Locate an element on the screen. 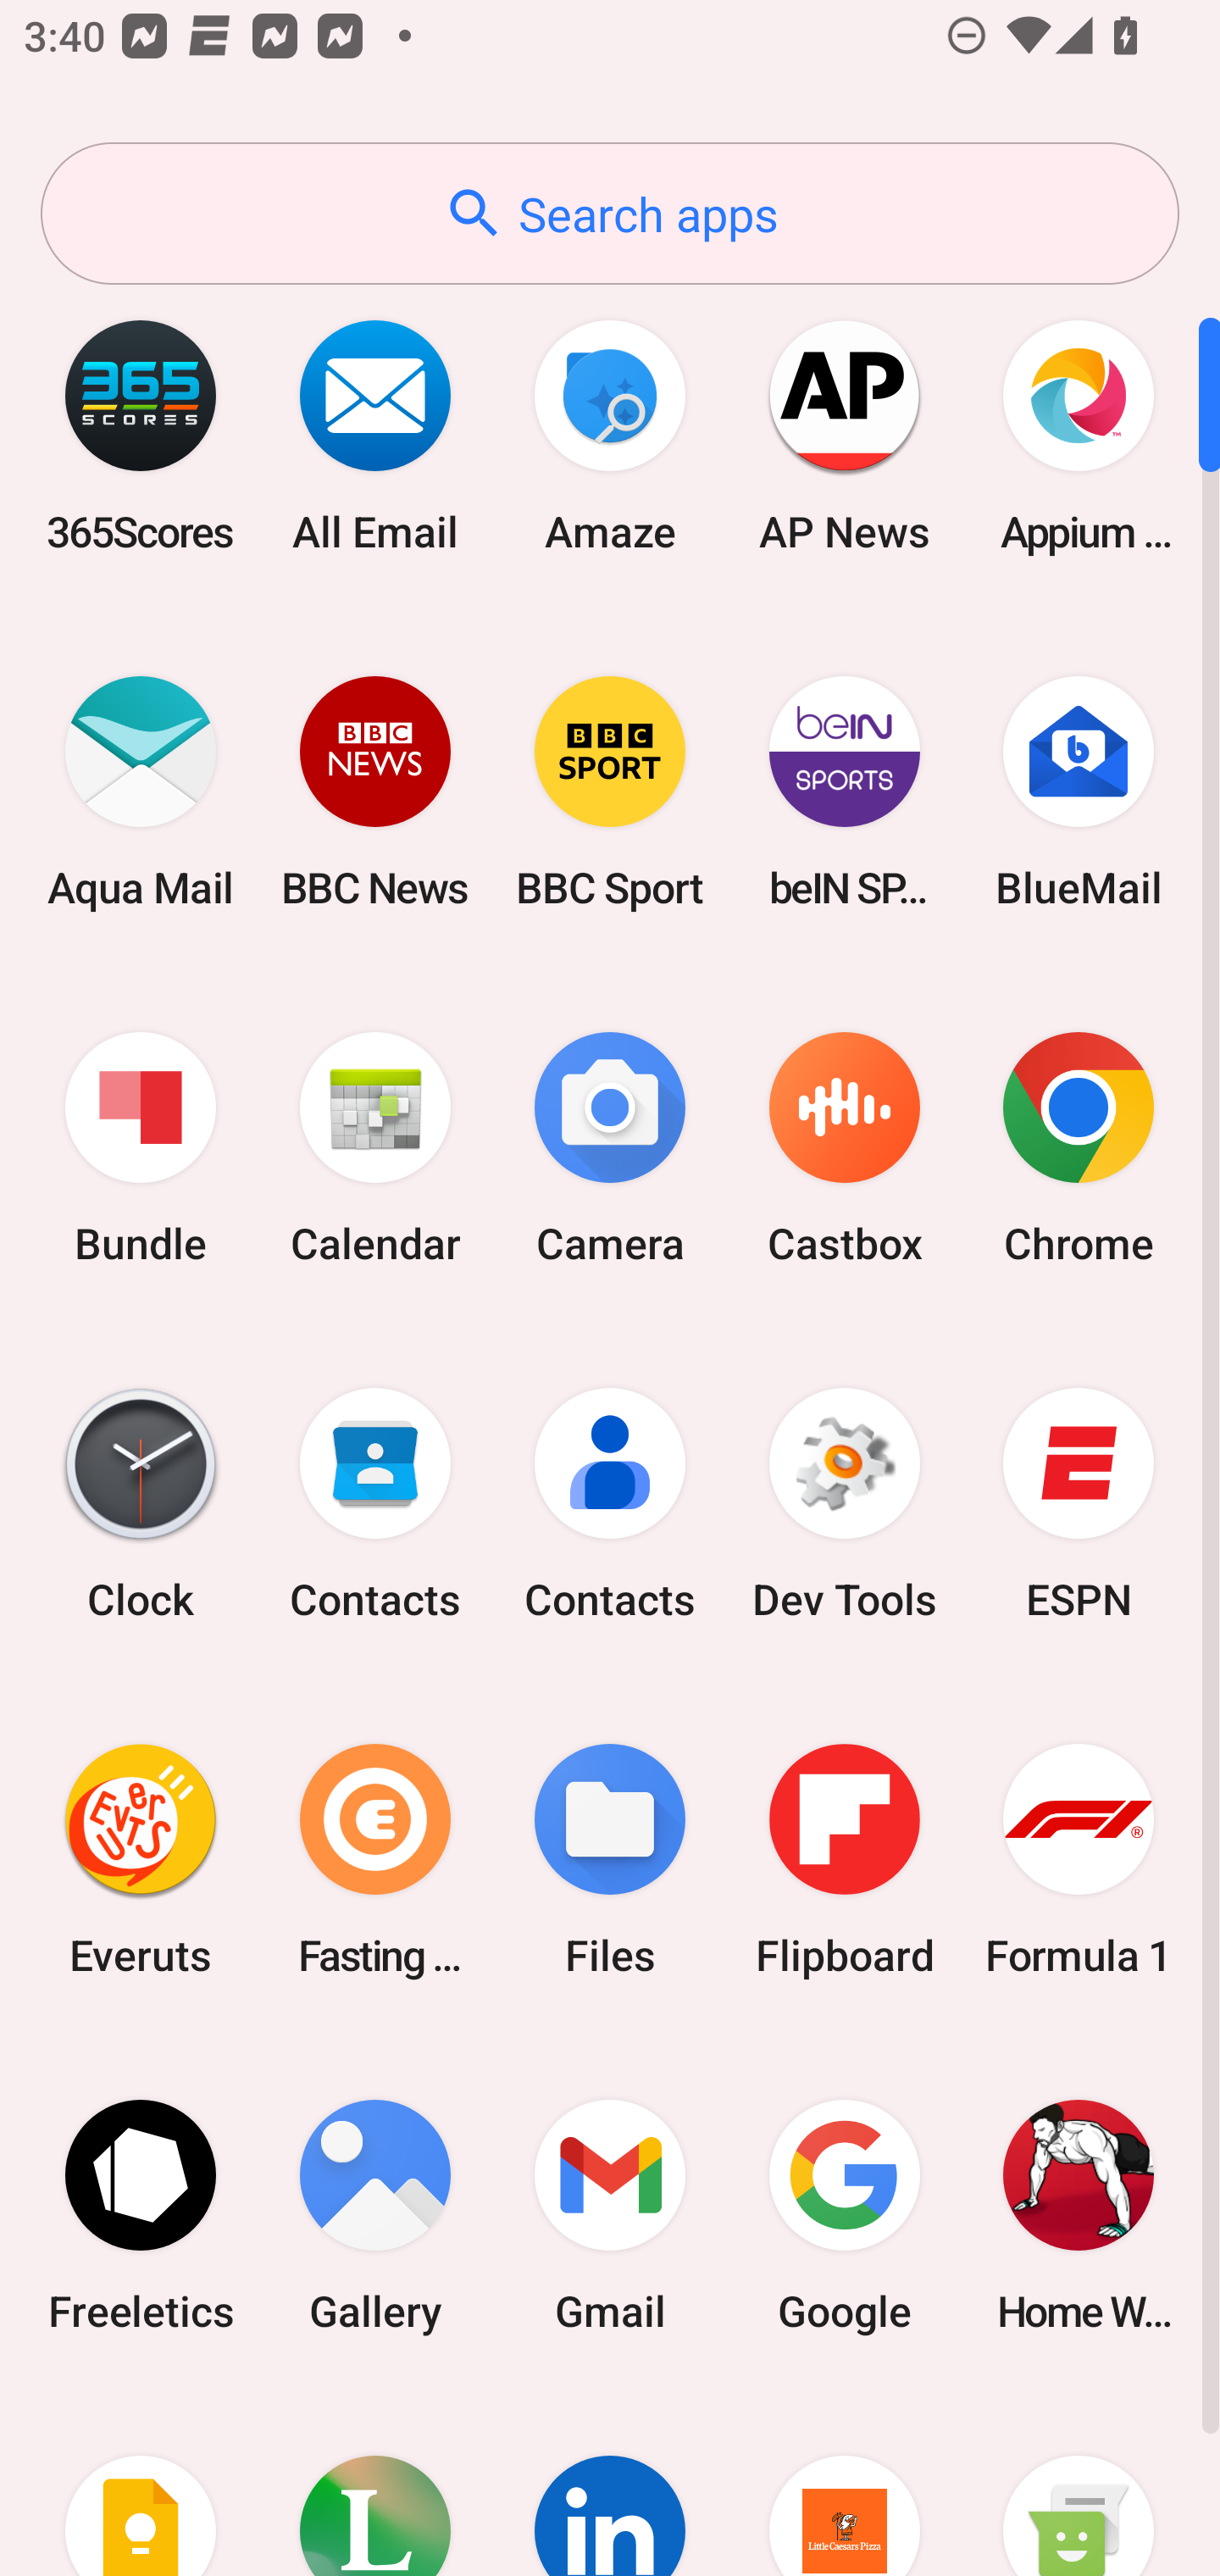 This screenshot has width=1220, height=2576. Camera is located at coordinates (610, 1149).